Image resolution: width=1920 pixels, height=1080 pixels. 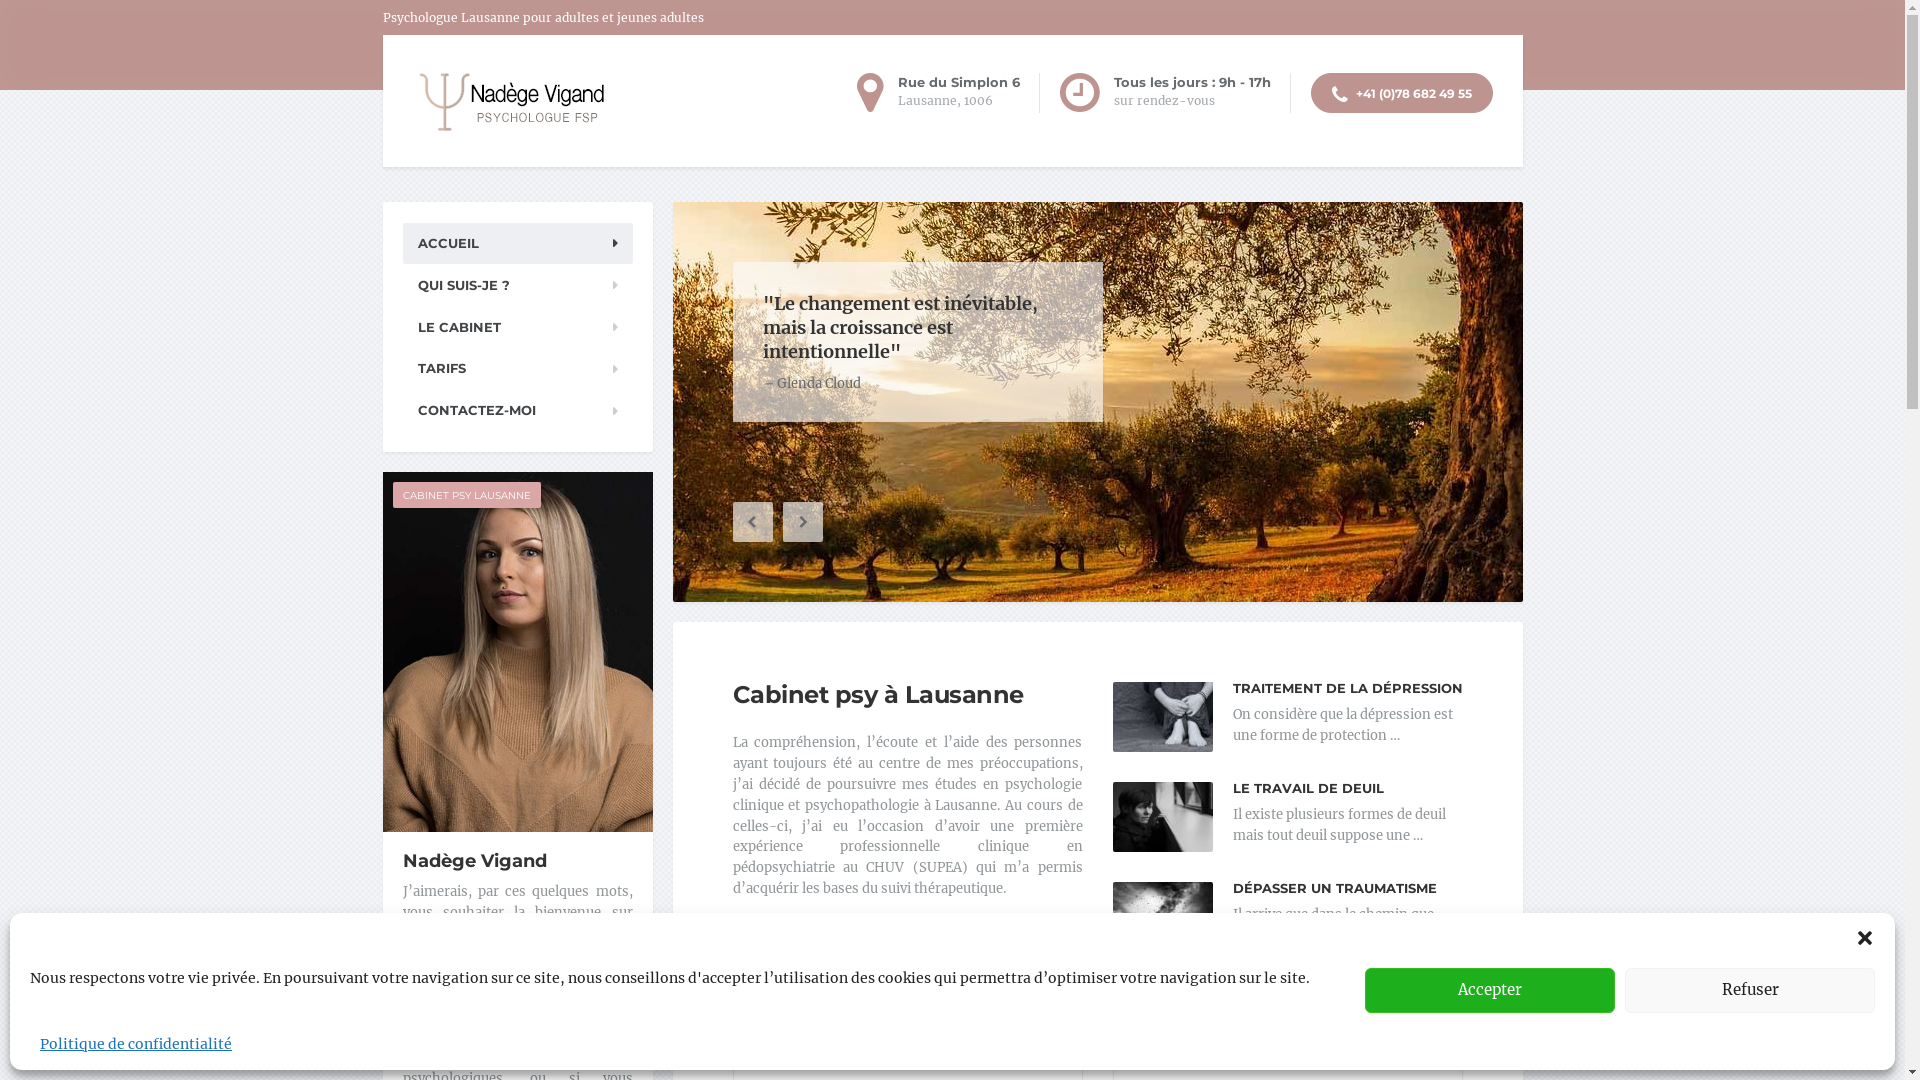 What do you see at coordinates (780, 930) in the screenshot?
I see `LIRE LA SUITE` at bounding box center [780, 930].